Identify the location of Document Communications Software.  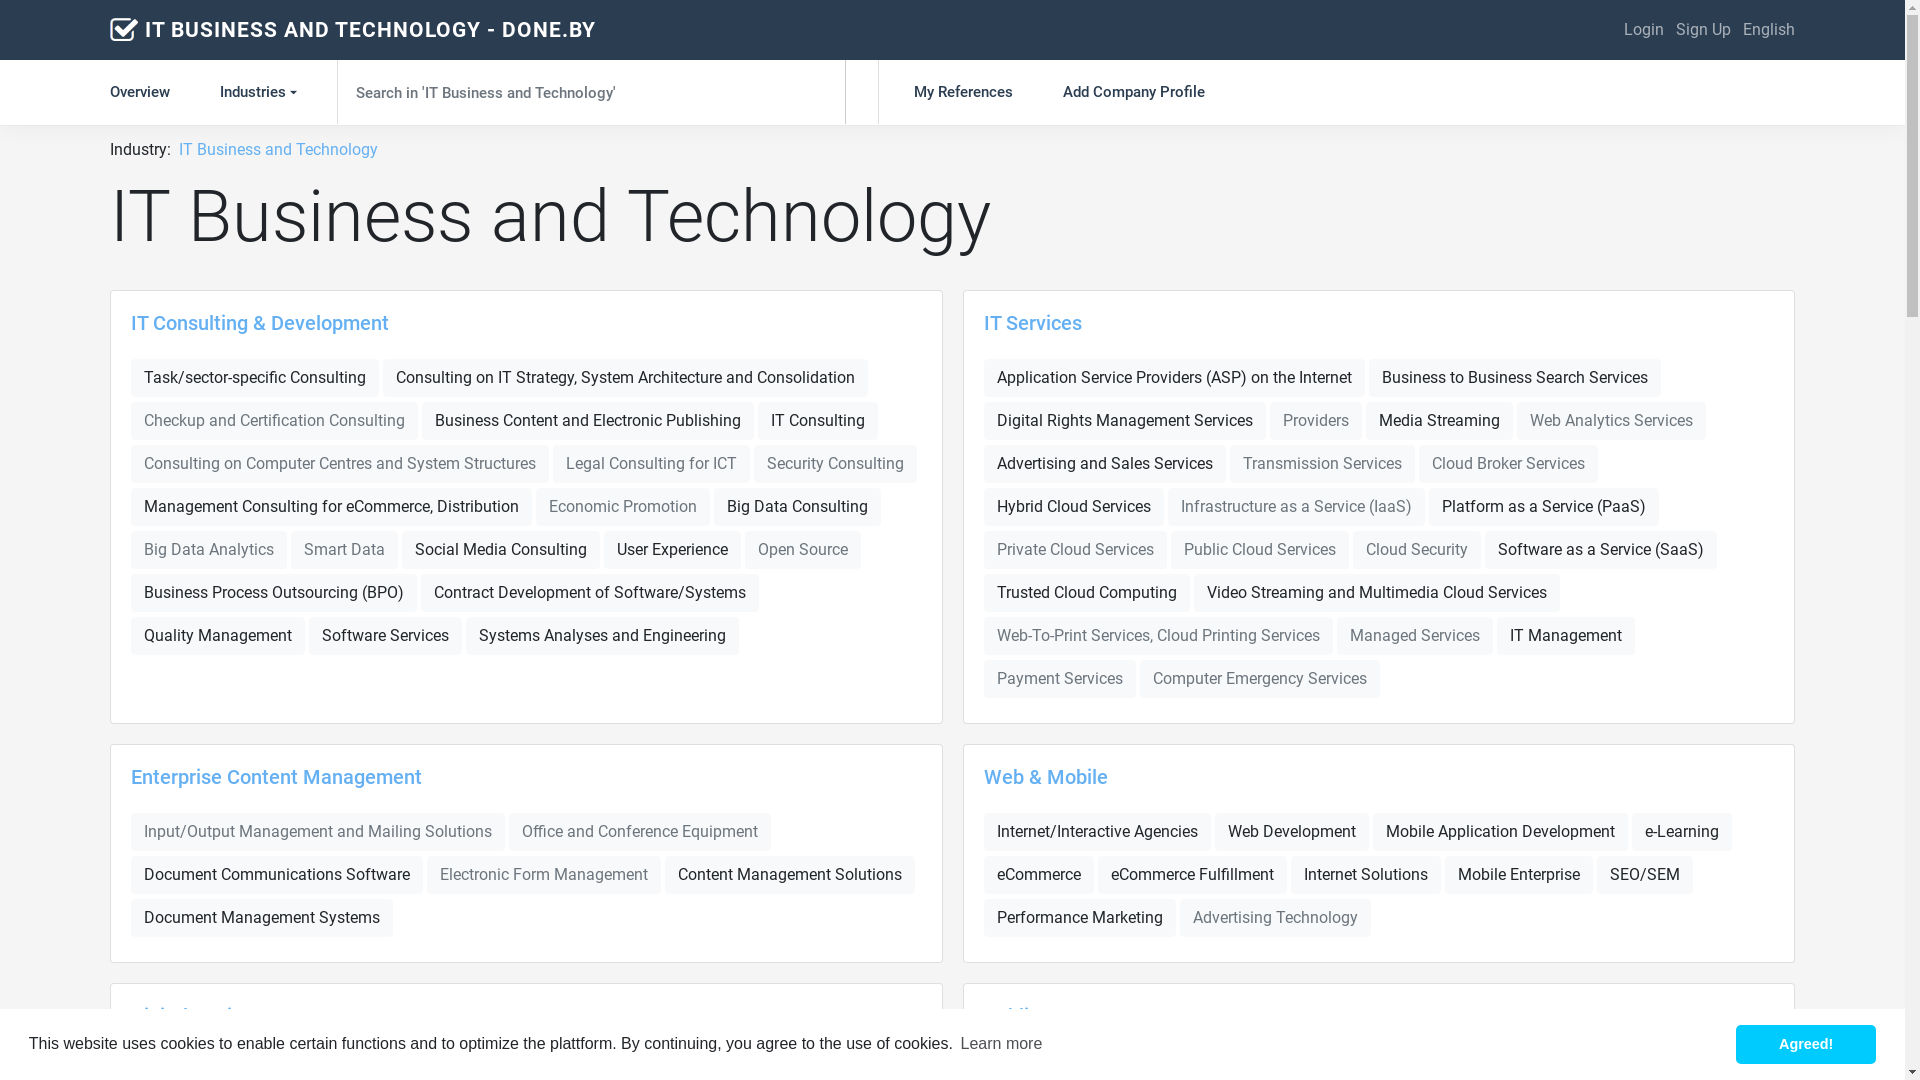
(277, 874).